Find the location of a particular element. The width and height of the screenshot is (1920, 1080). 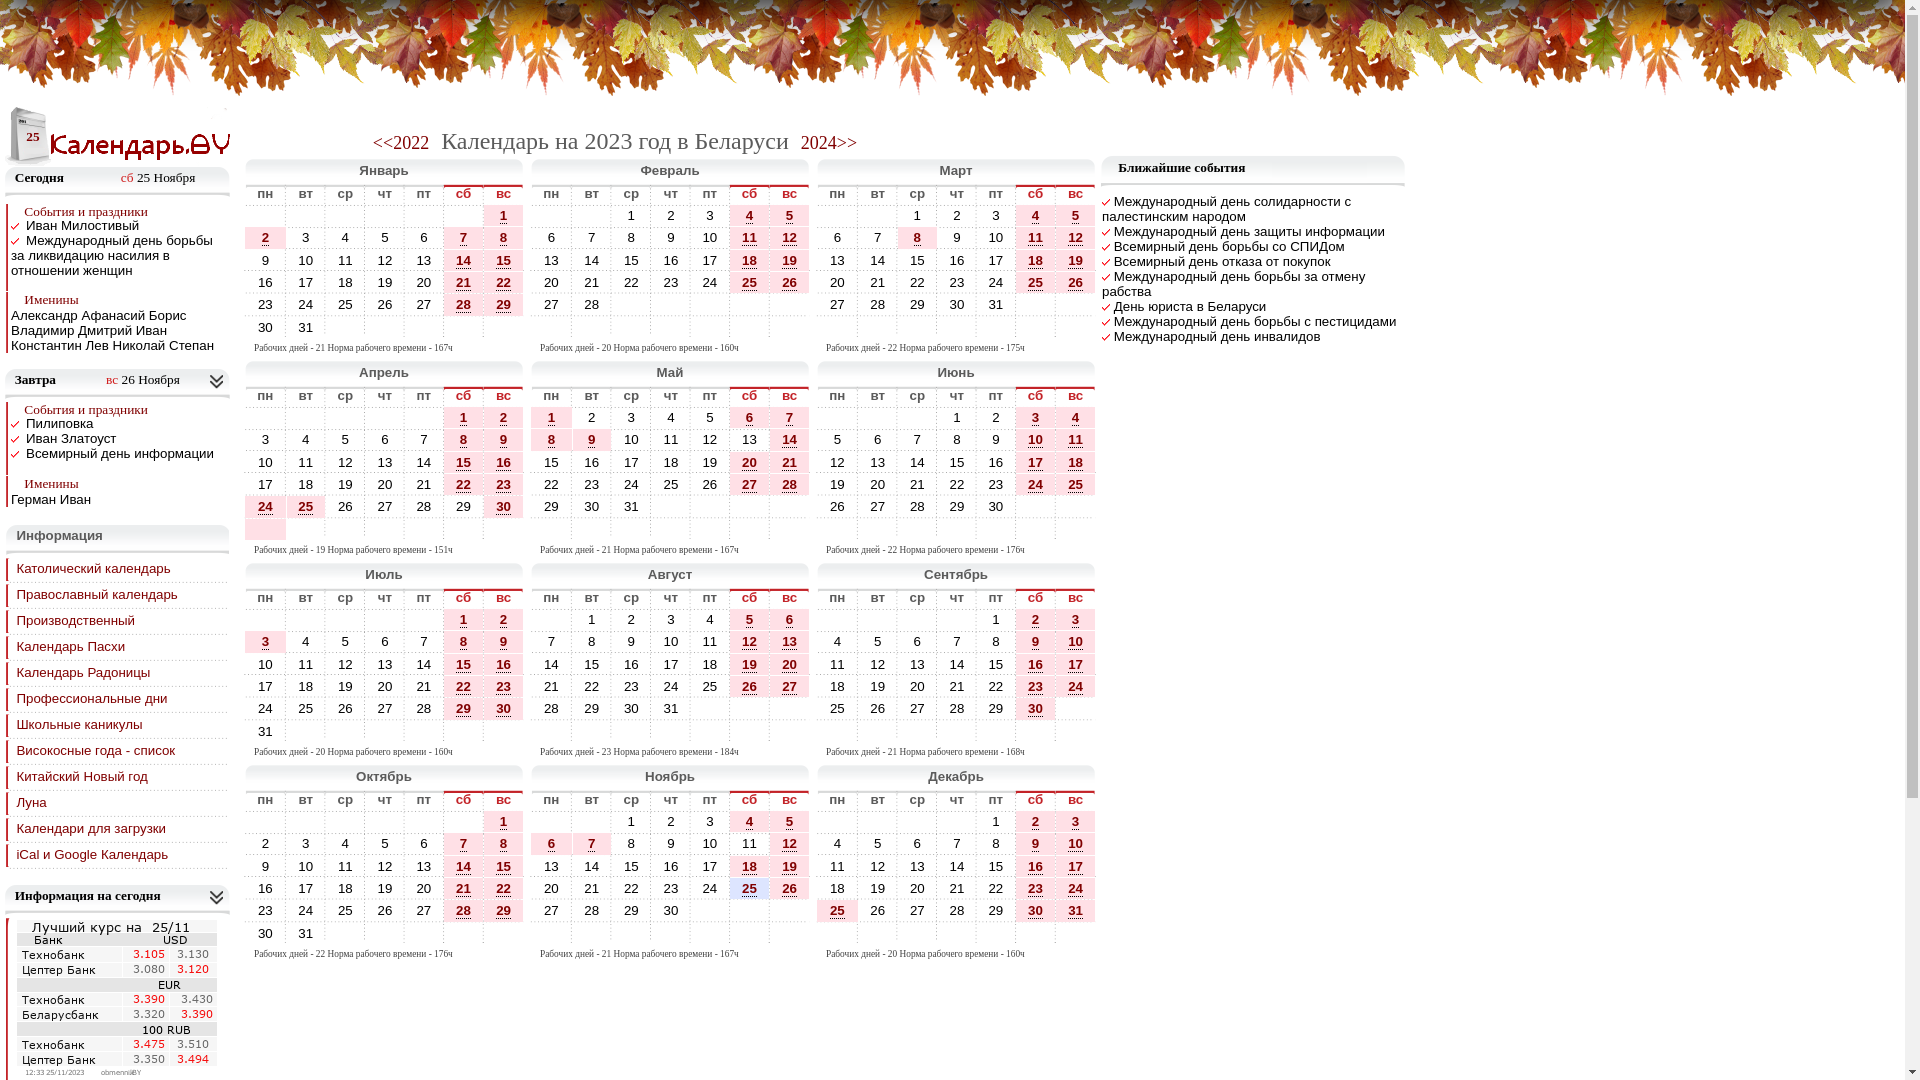

16 is located at coordinates (1036, 866).